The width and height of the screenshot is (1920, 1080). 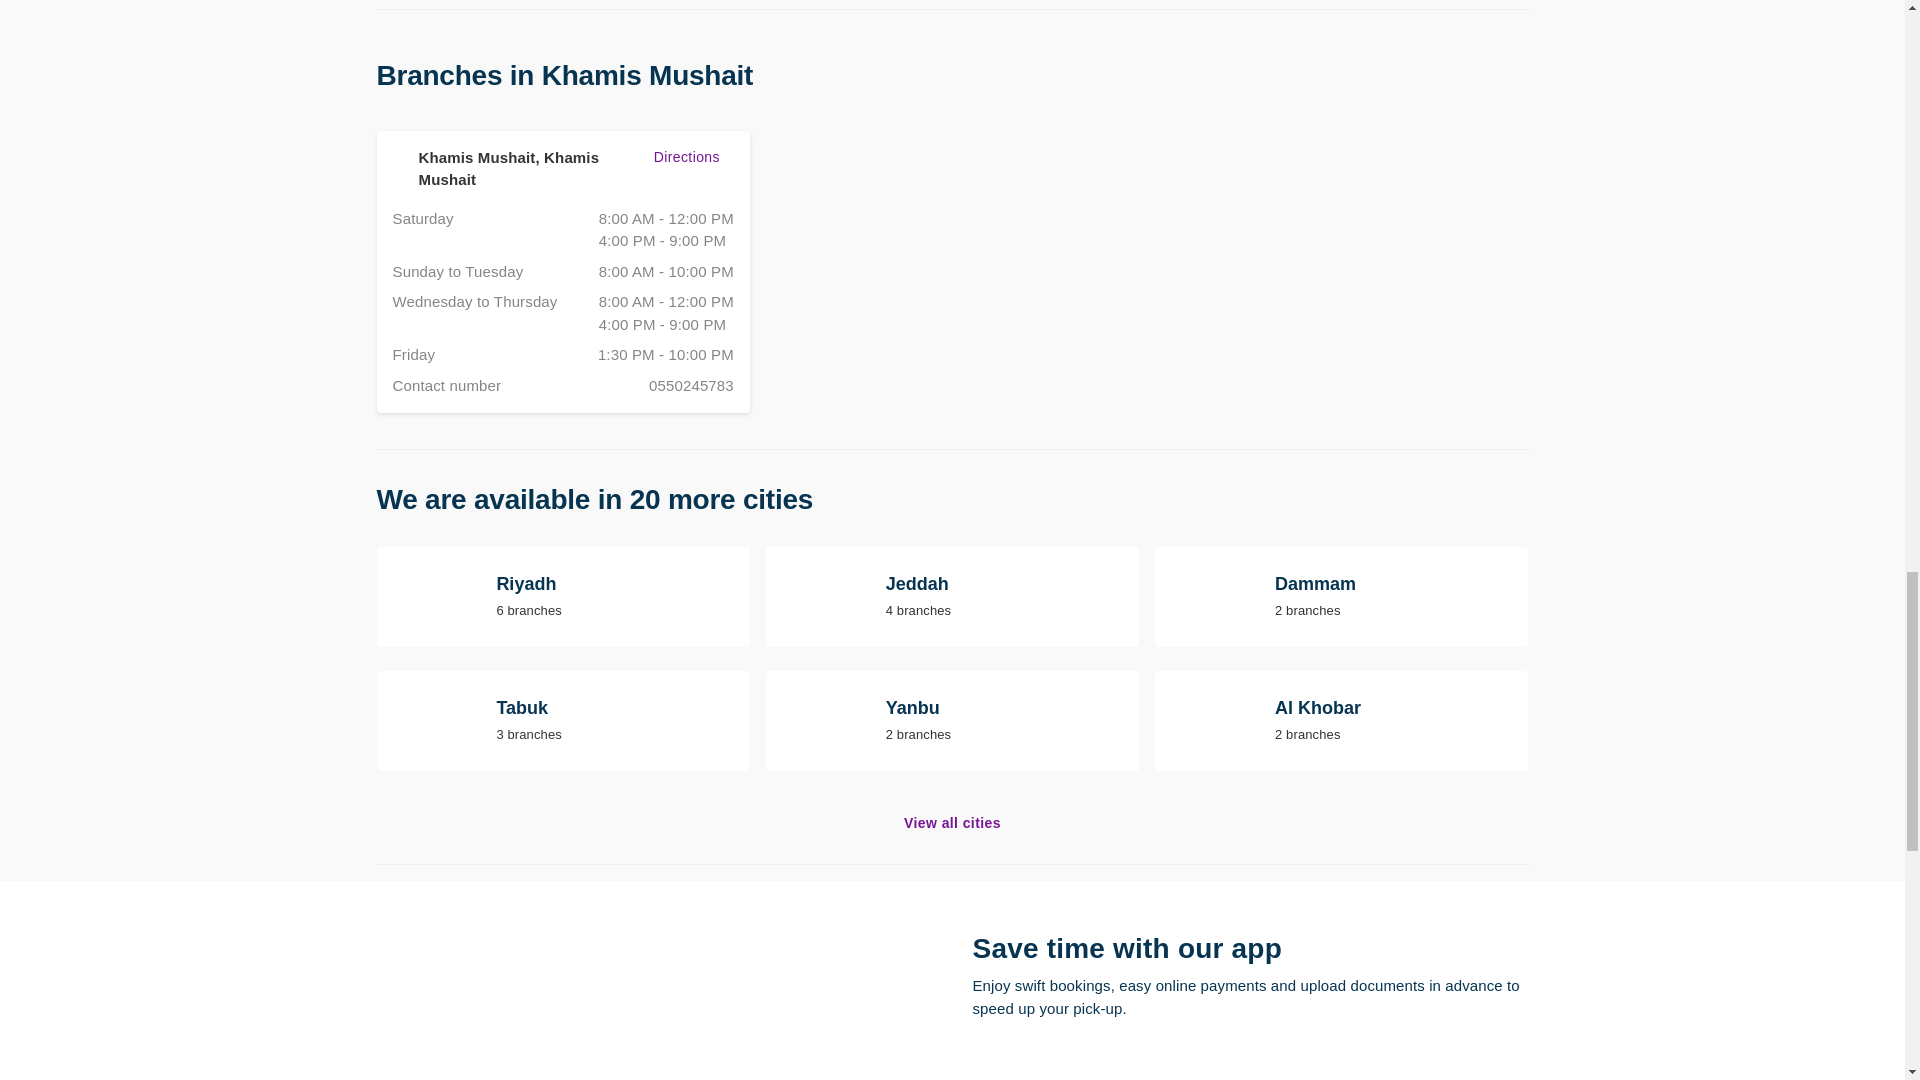 I want to click on Directions, so click(x=952, y=823).